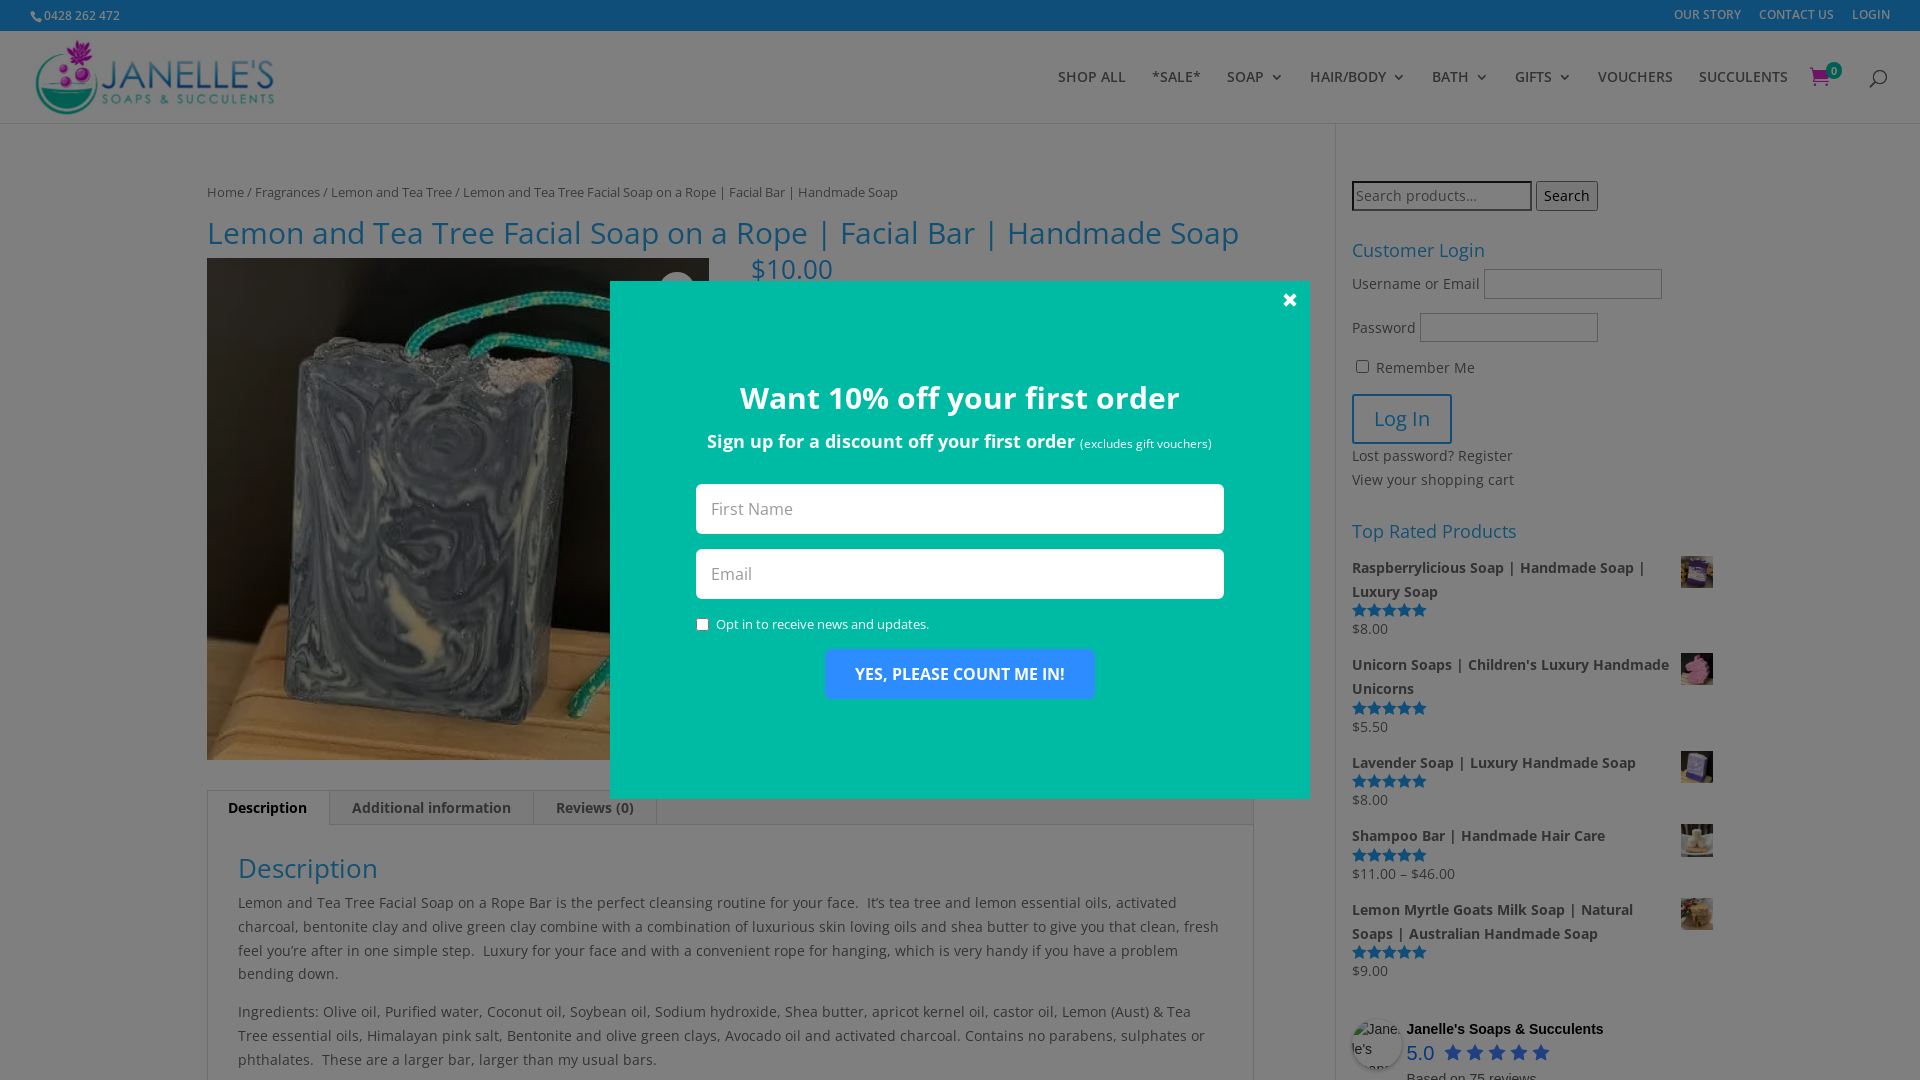  Describe the element at coordinates (812, 419) in the screenshot. I see `Facebook` at that location.